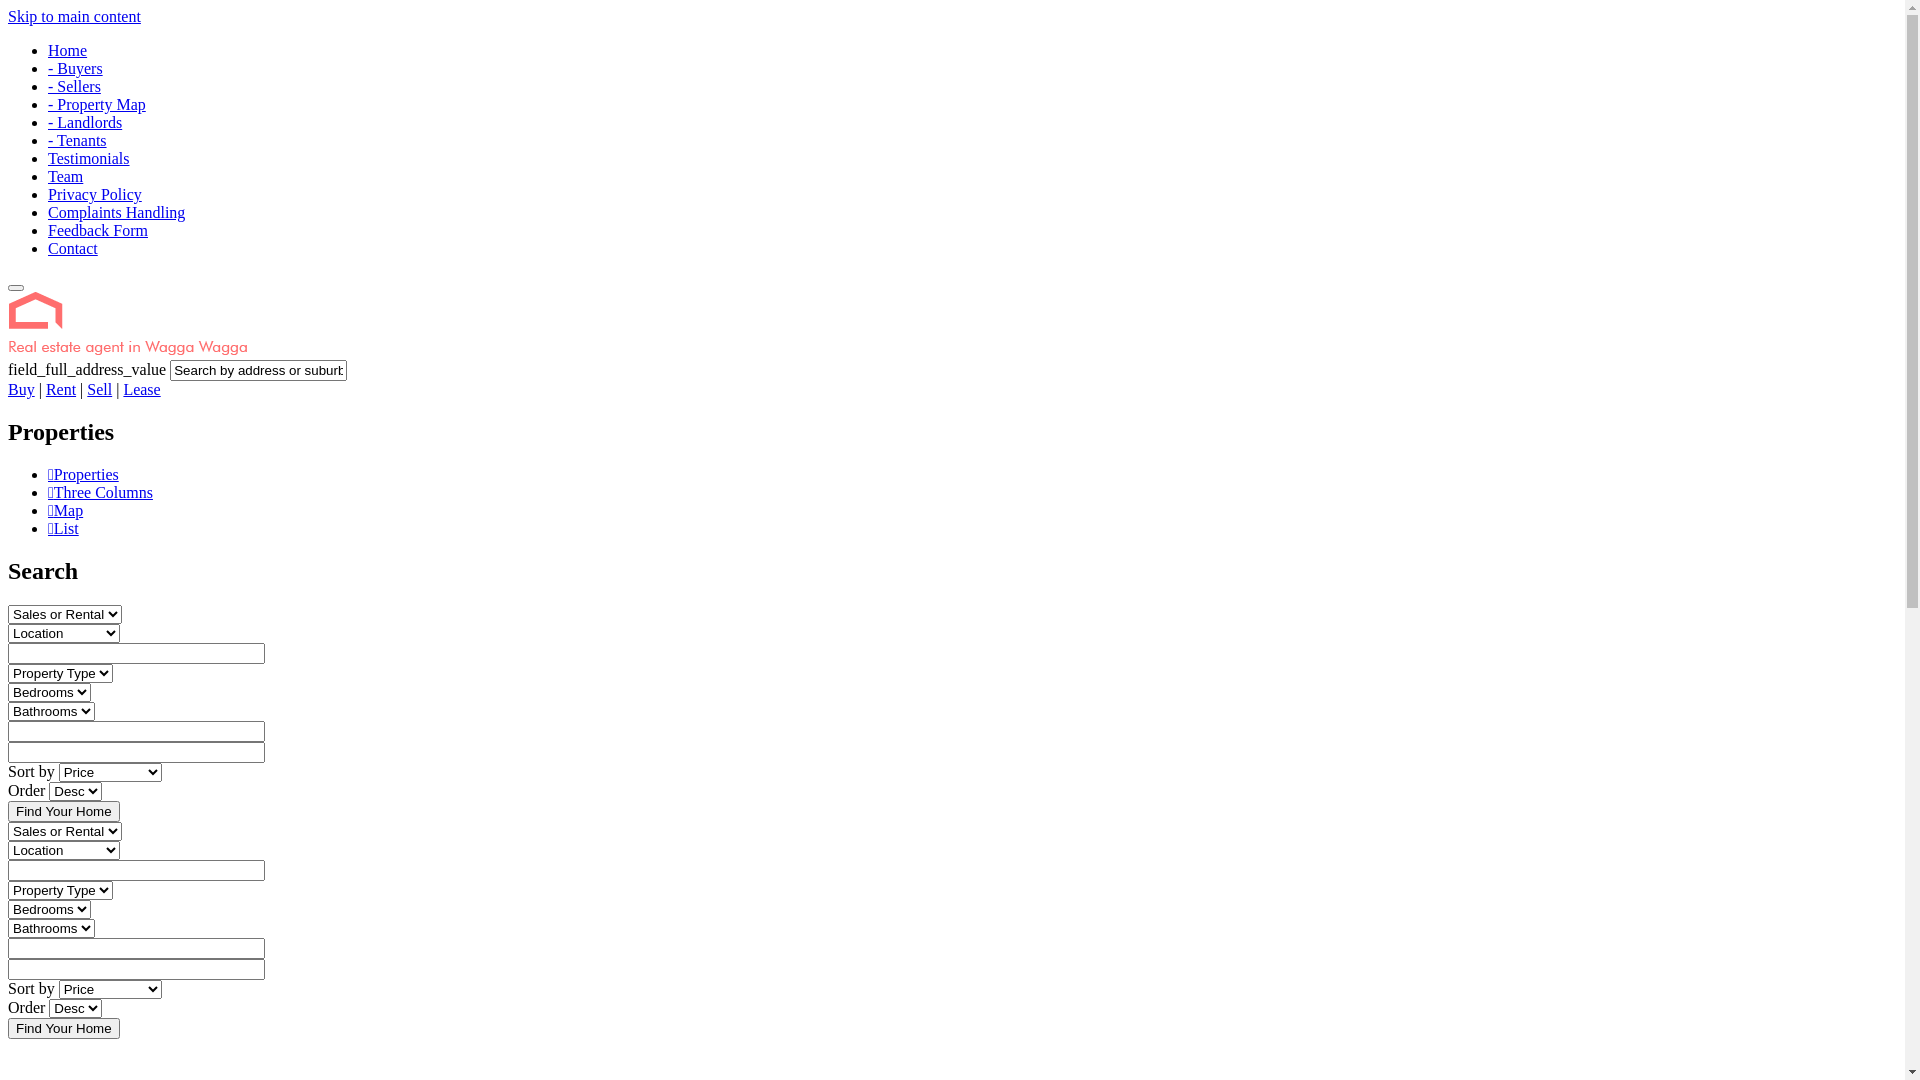 The height and width of the screenshot is (1080, 1920). Describe the element at coordinates (168, 350) in the screenshot. I see `Home` at that location.